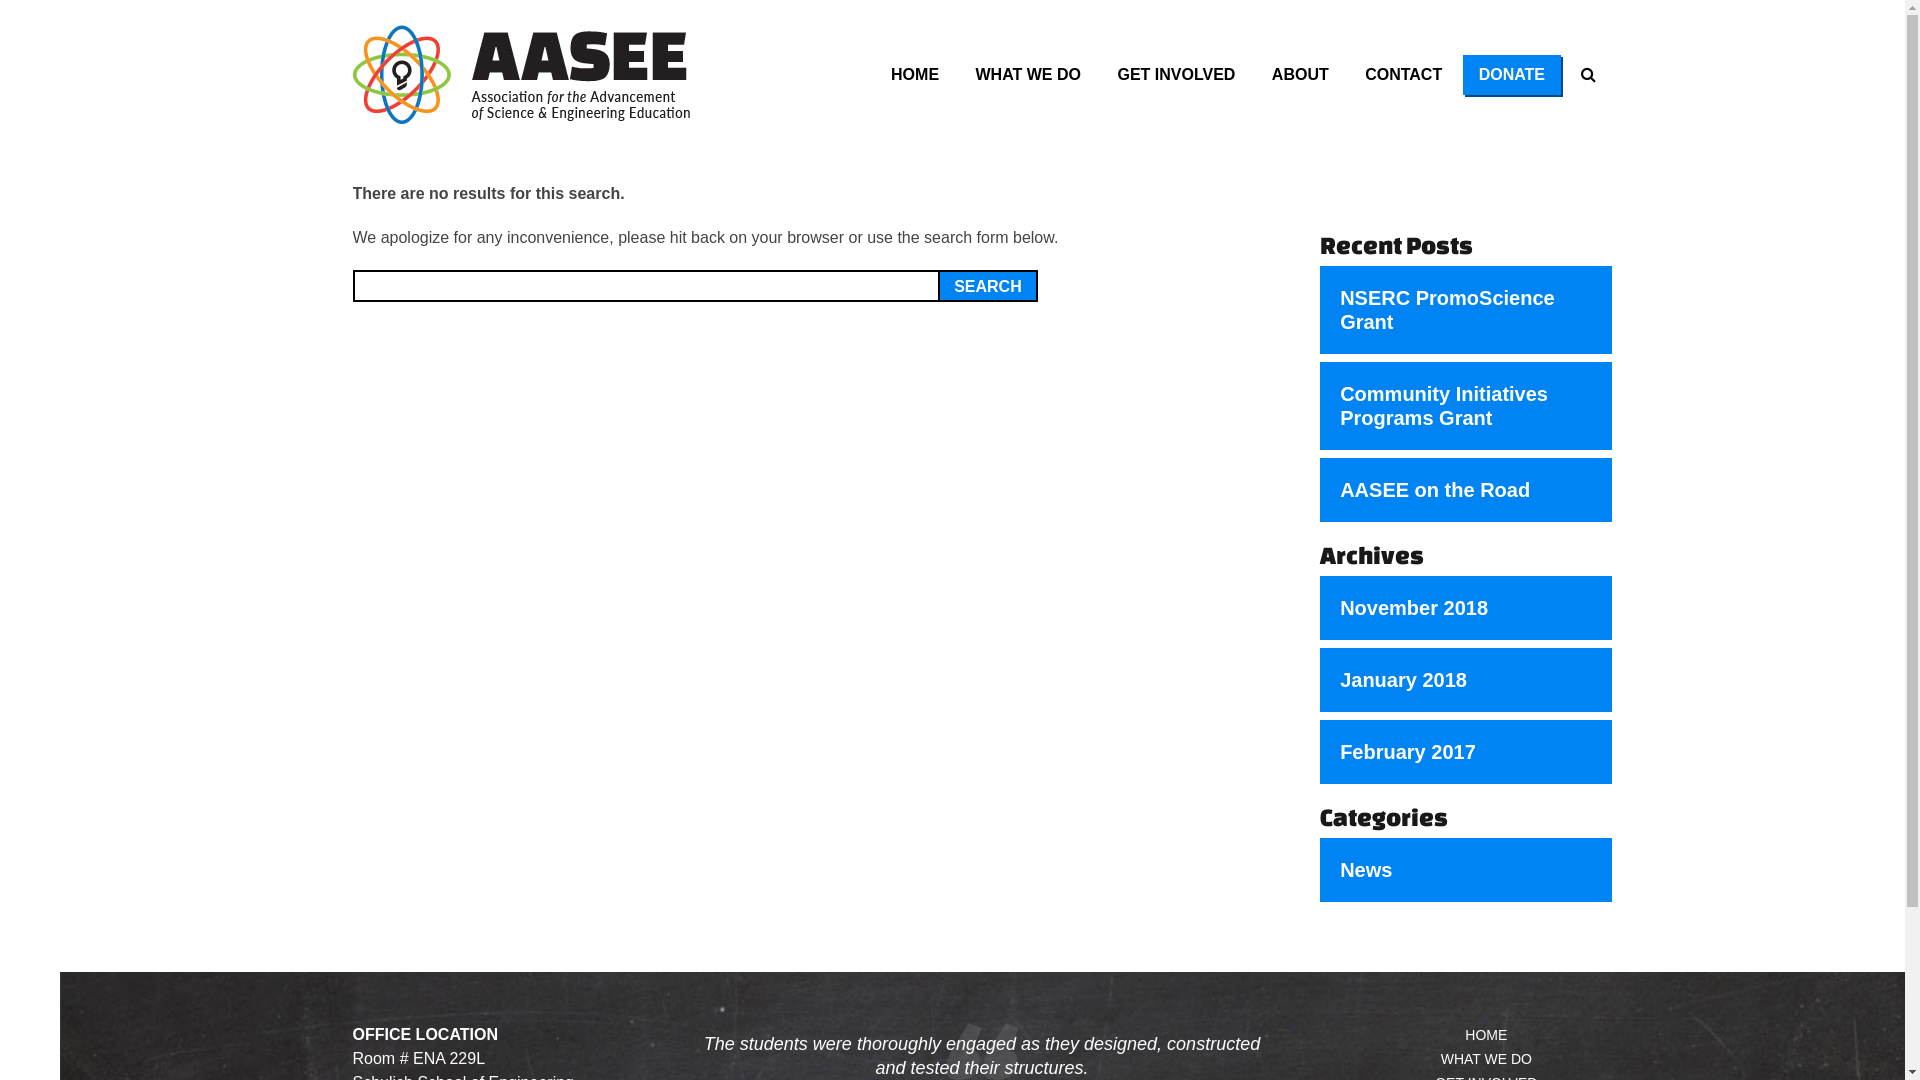 This screenshot has height=1080, width=1920. I want to click on Search, so click(988, 286).